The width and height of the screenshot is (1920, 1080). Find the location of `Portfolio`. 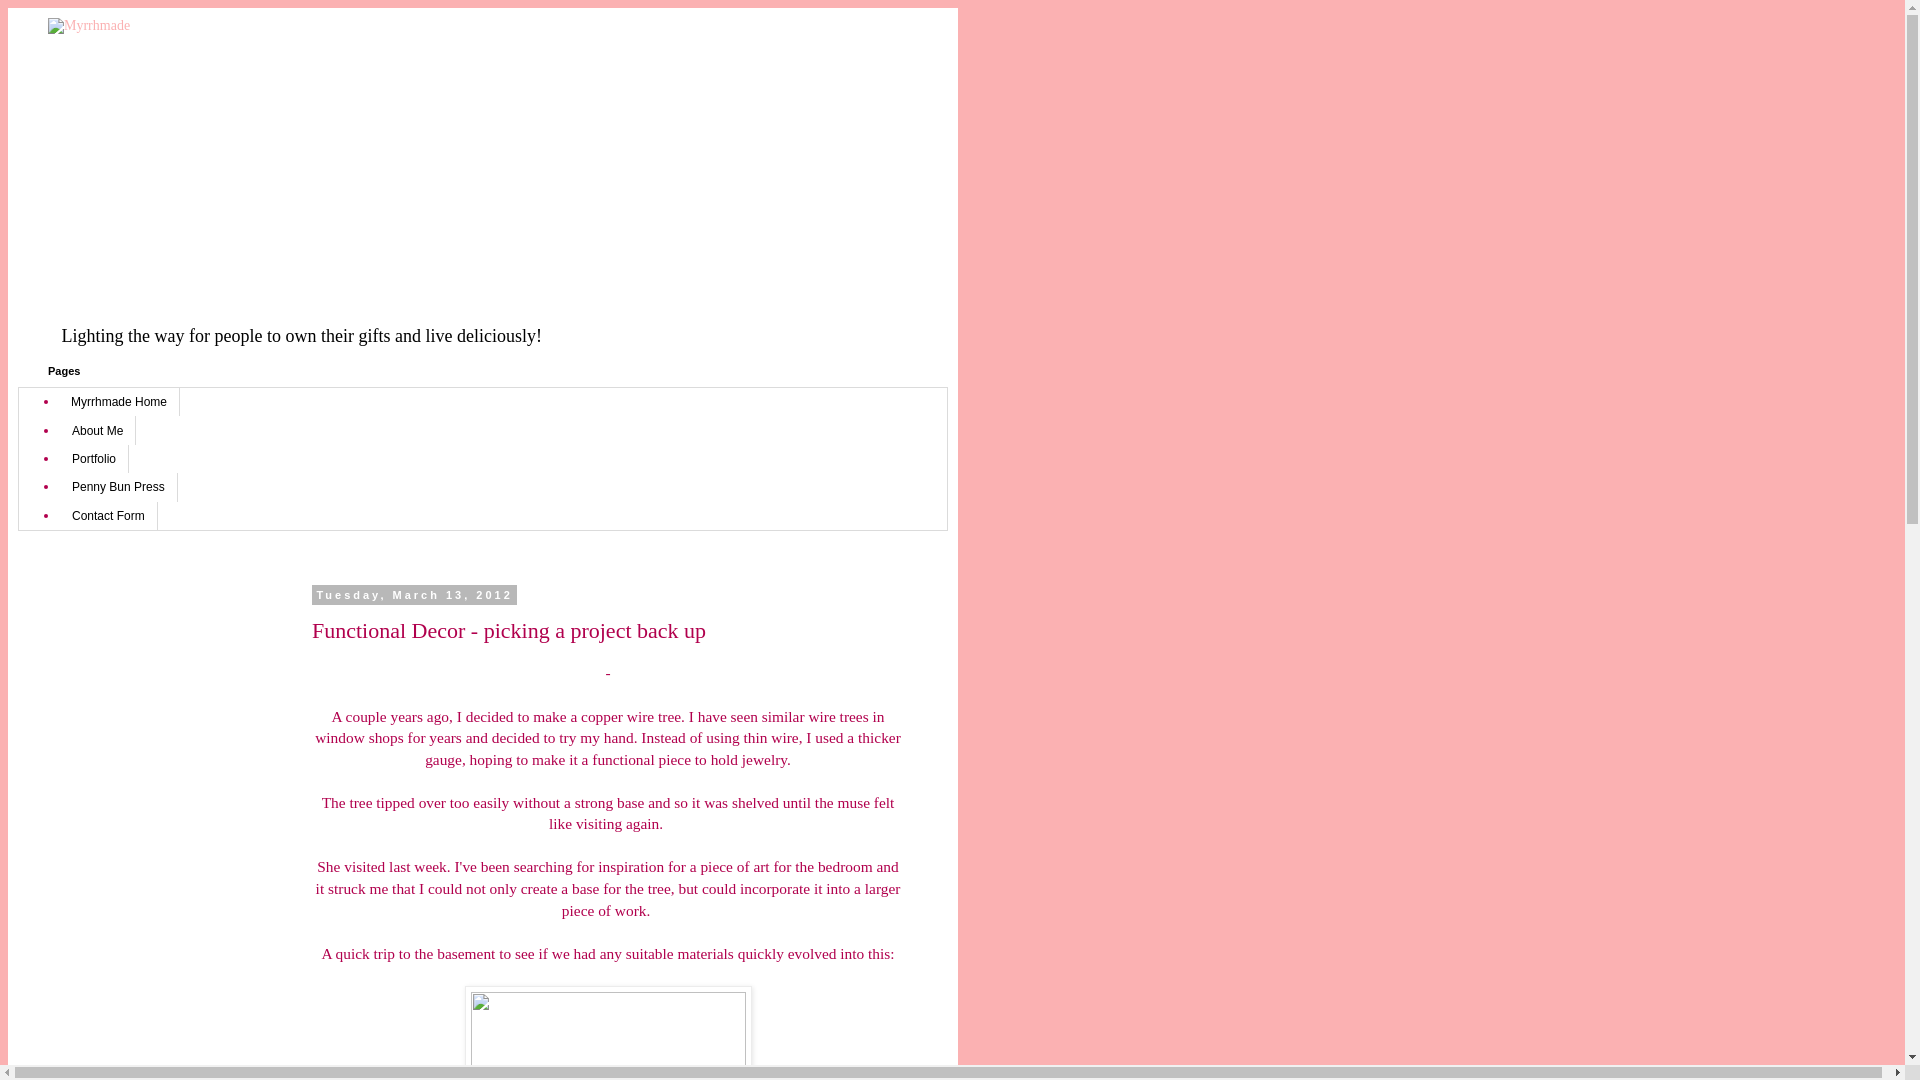

Portfolio is located at coordinates (94, 458).